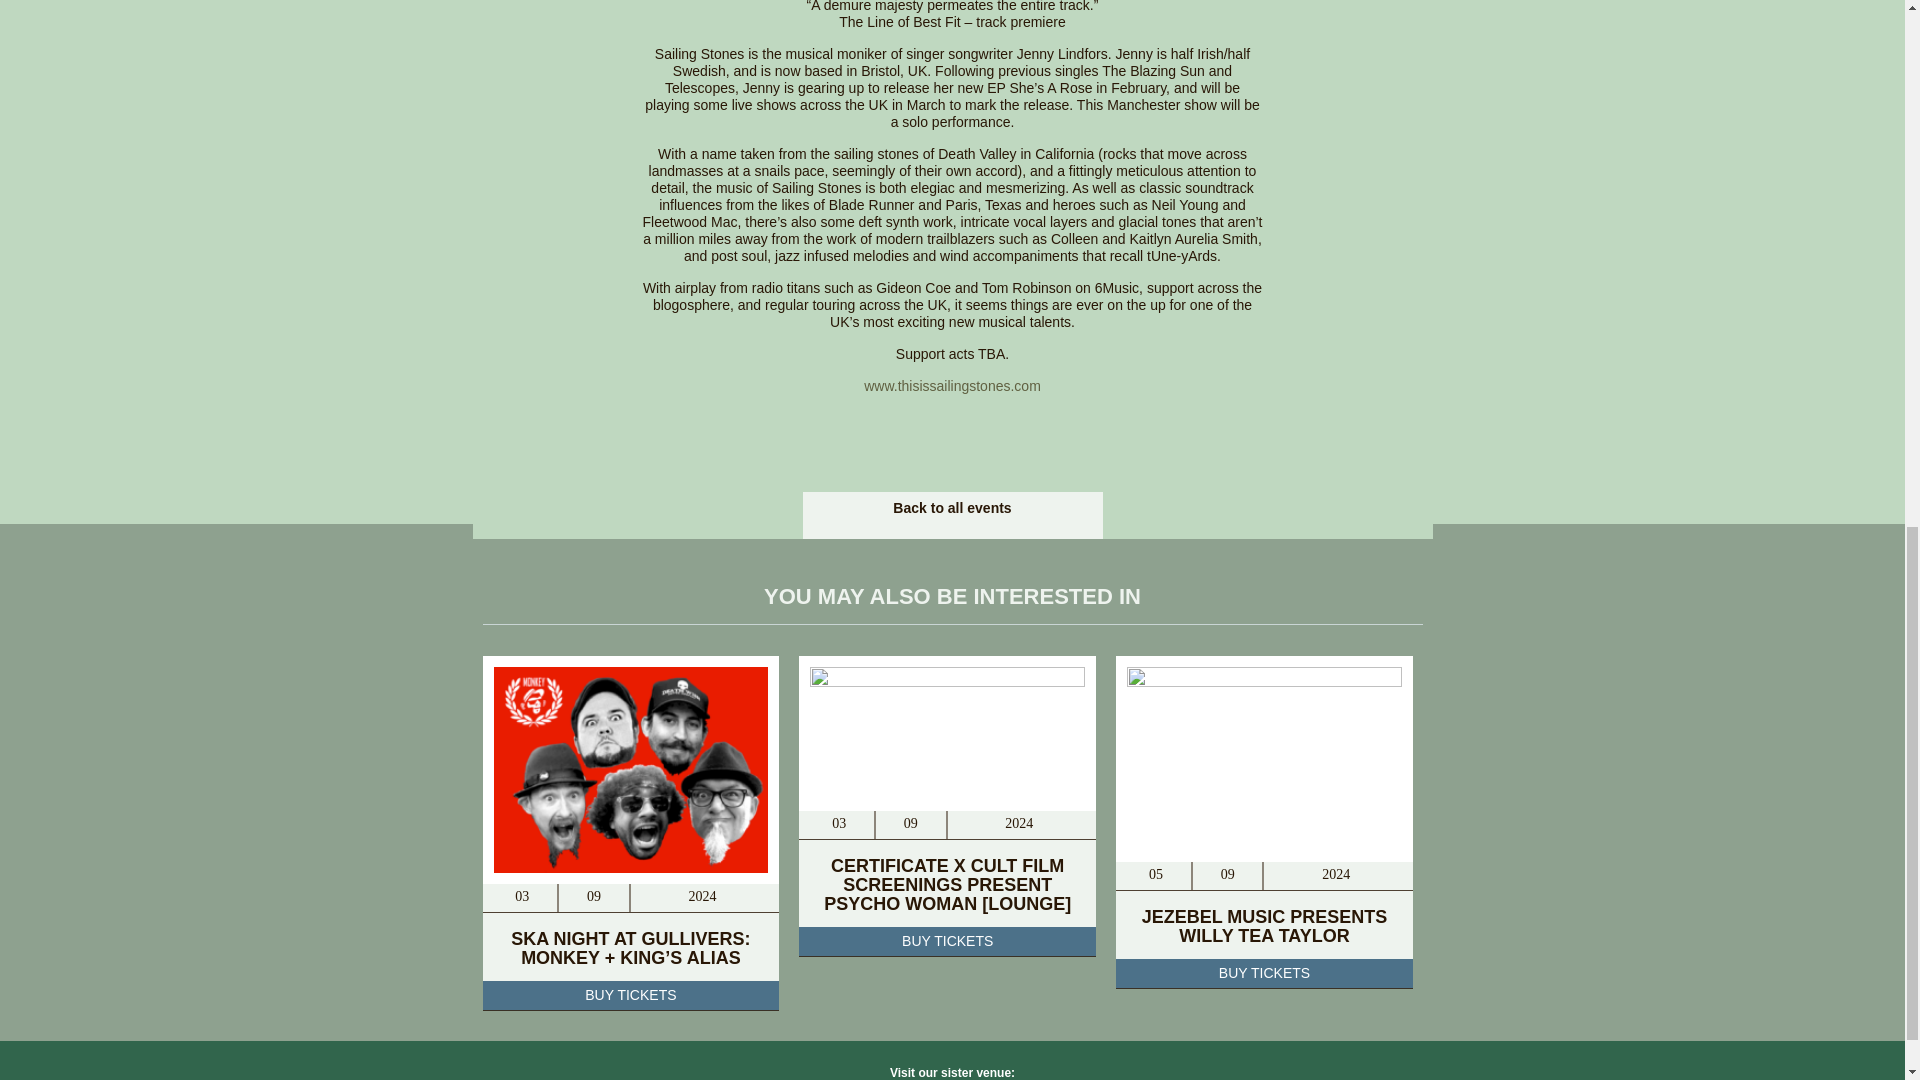  Describe the element at coordinates (1265, 926) in the screenshot. I see `JEZEBEL MUSIC PRESENTS WILLY TEA TAYLOR` at that location.